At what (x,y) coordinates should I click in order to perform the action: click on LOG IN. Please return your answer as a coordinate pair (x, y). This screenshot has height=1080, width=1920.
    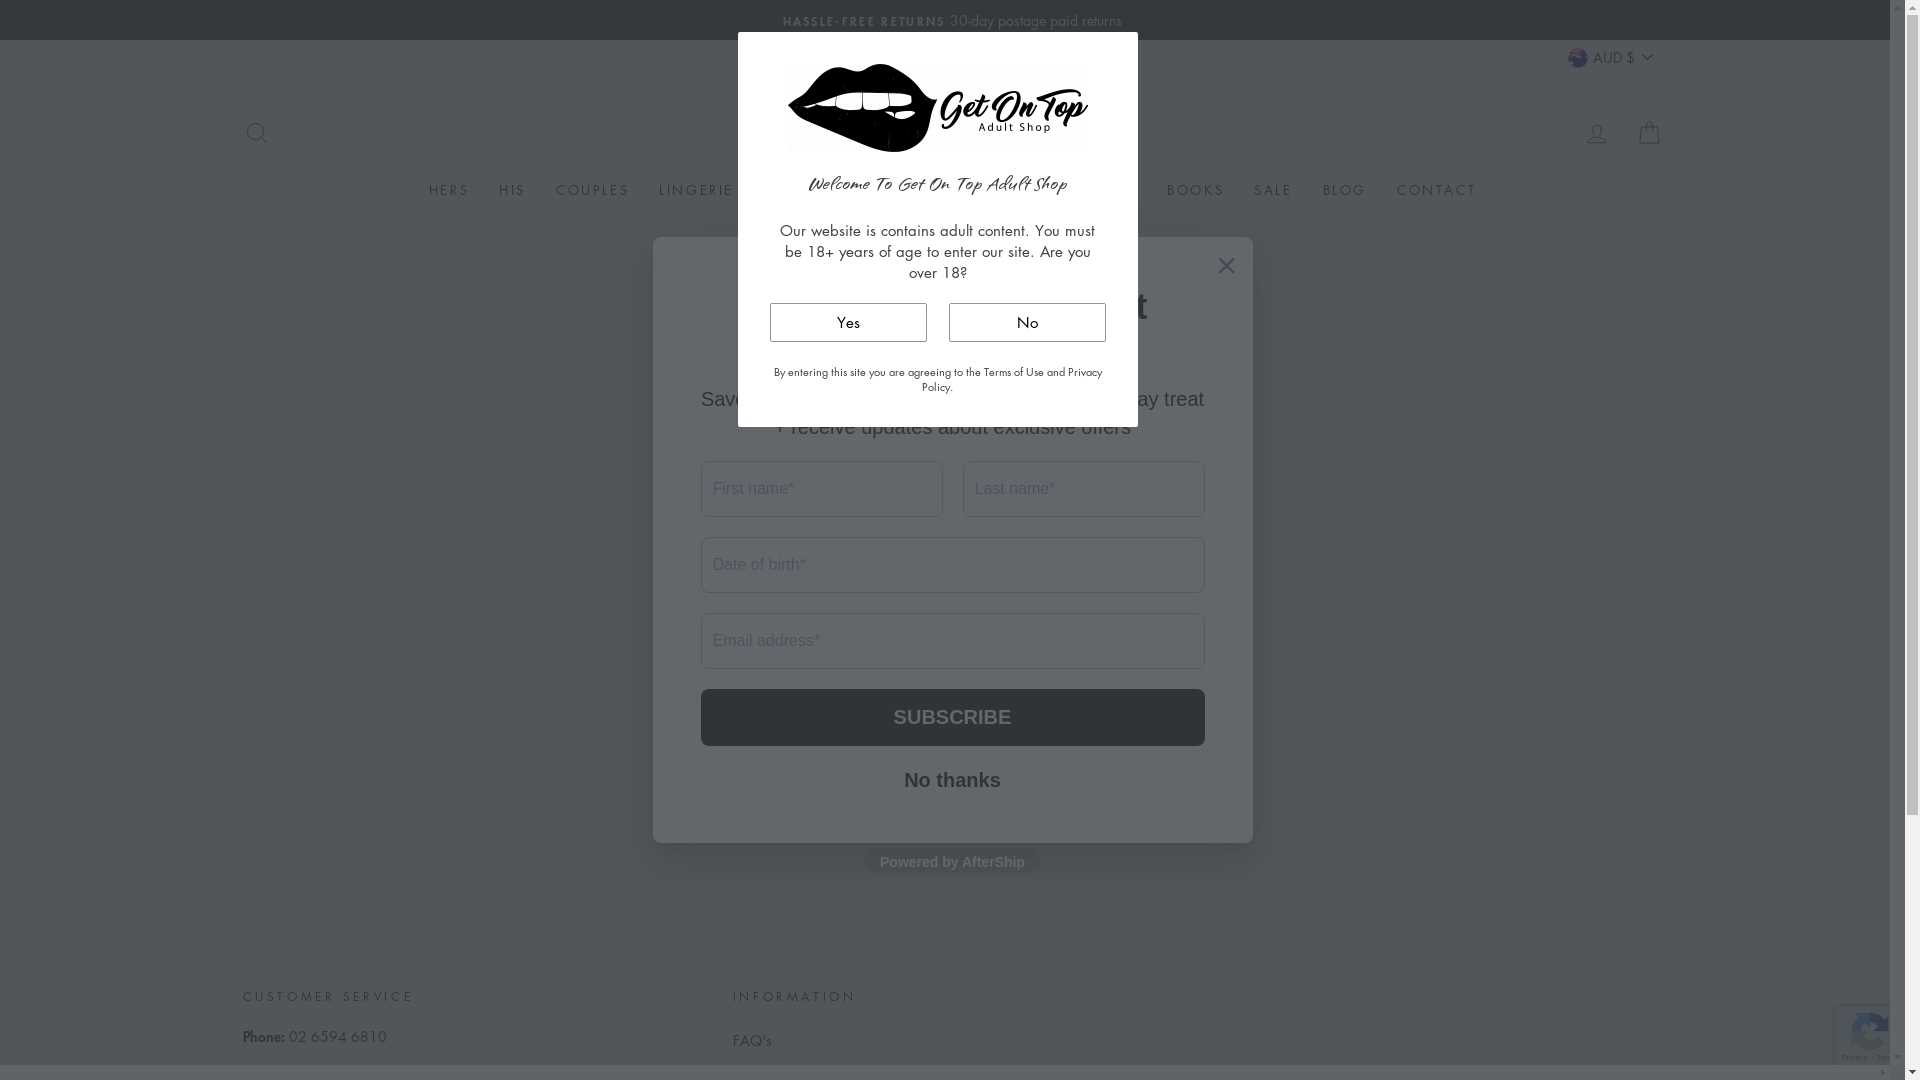
    Looking at the image, I should click on (1596, 132).